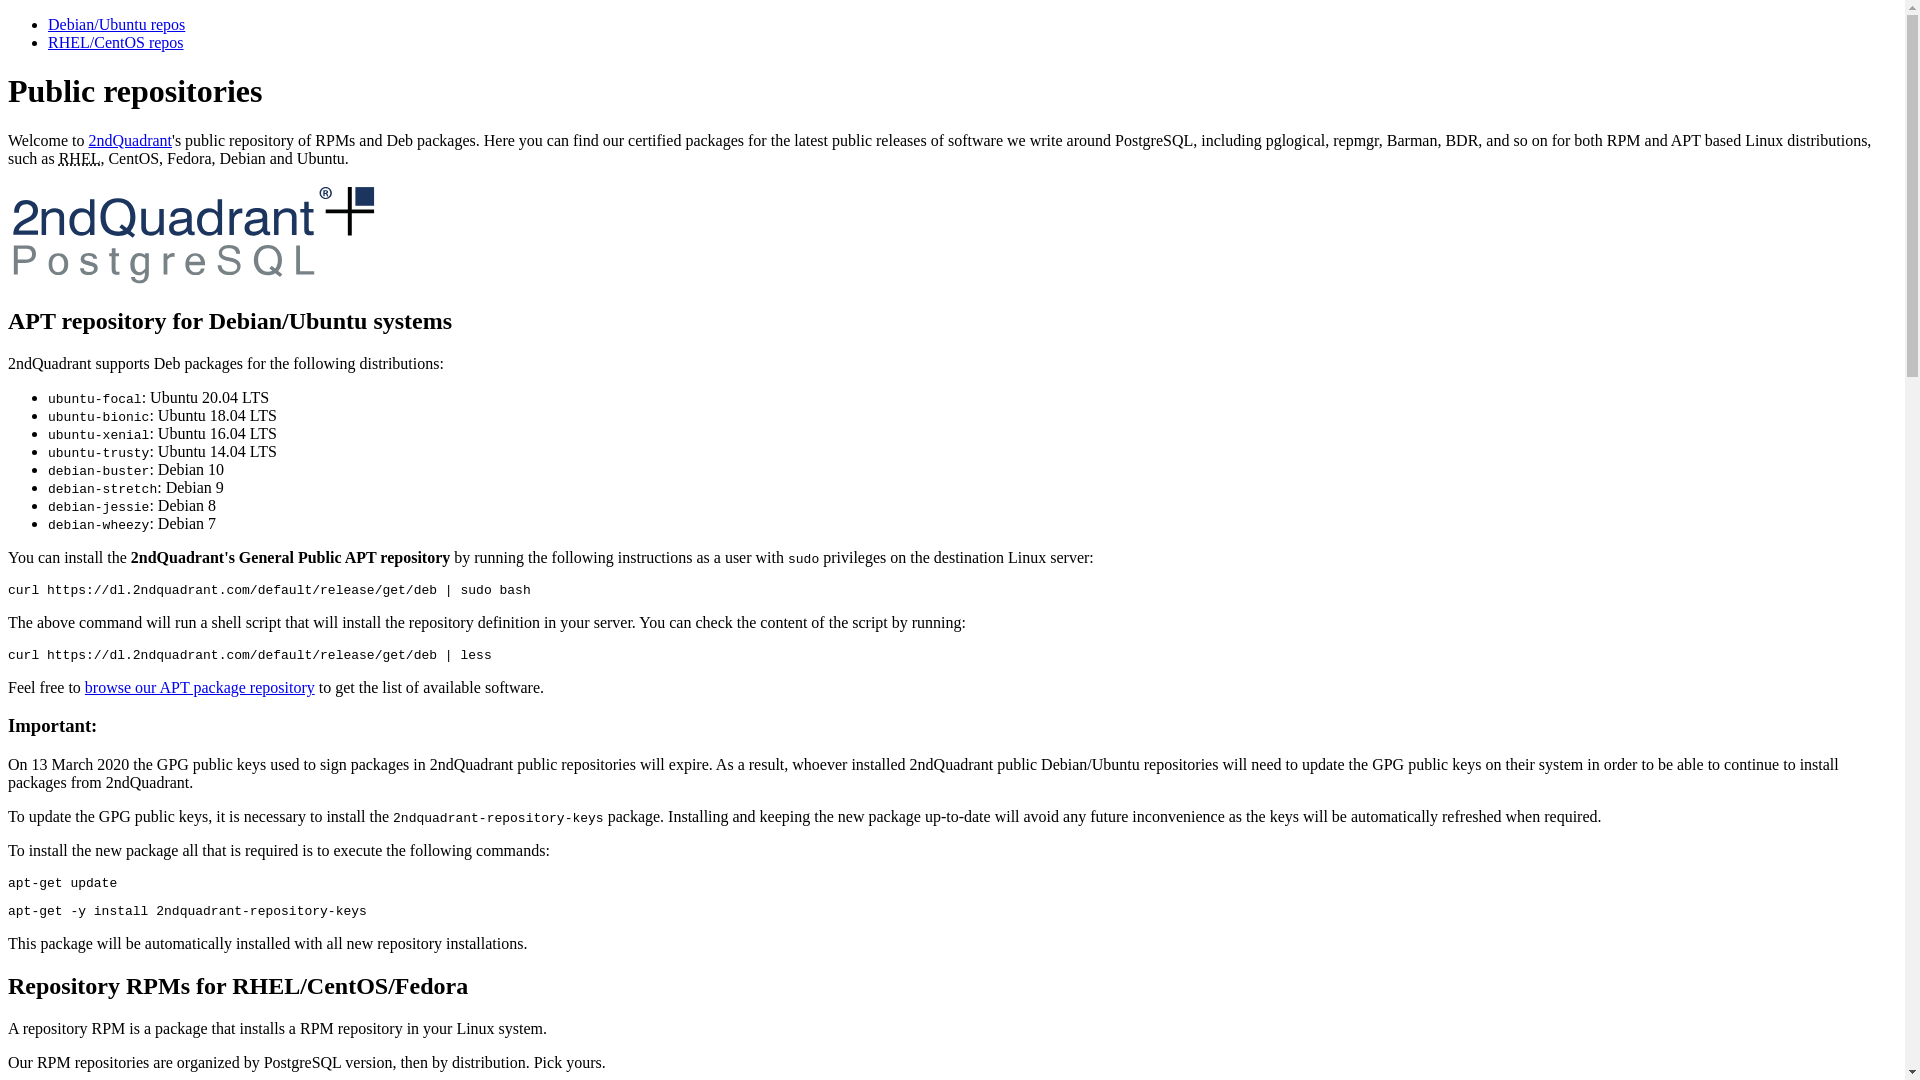 The width and height of the screenshot is (1920, 1080). I want to click on RHEL/CentOS repos, so click(116, 42).